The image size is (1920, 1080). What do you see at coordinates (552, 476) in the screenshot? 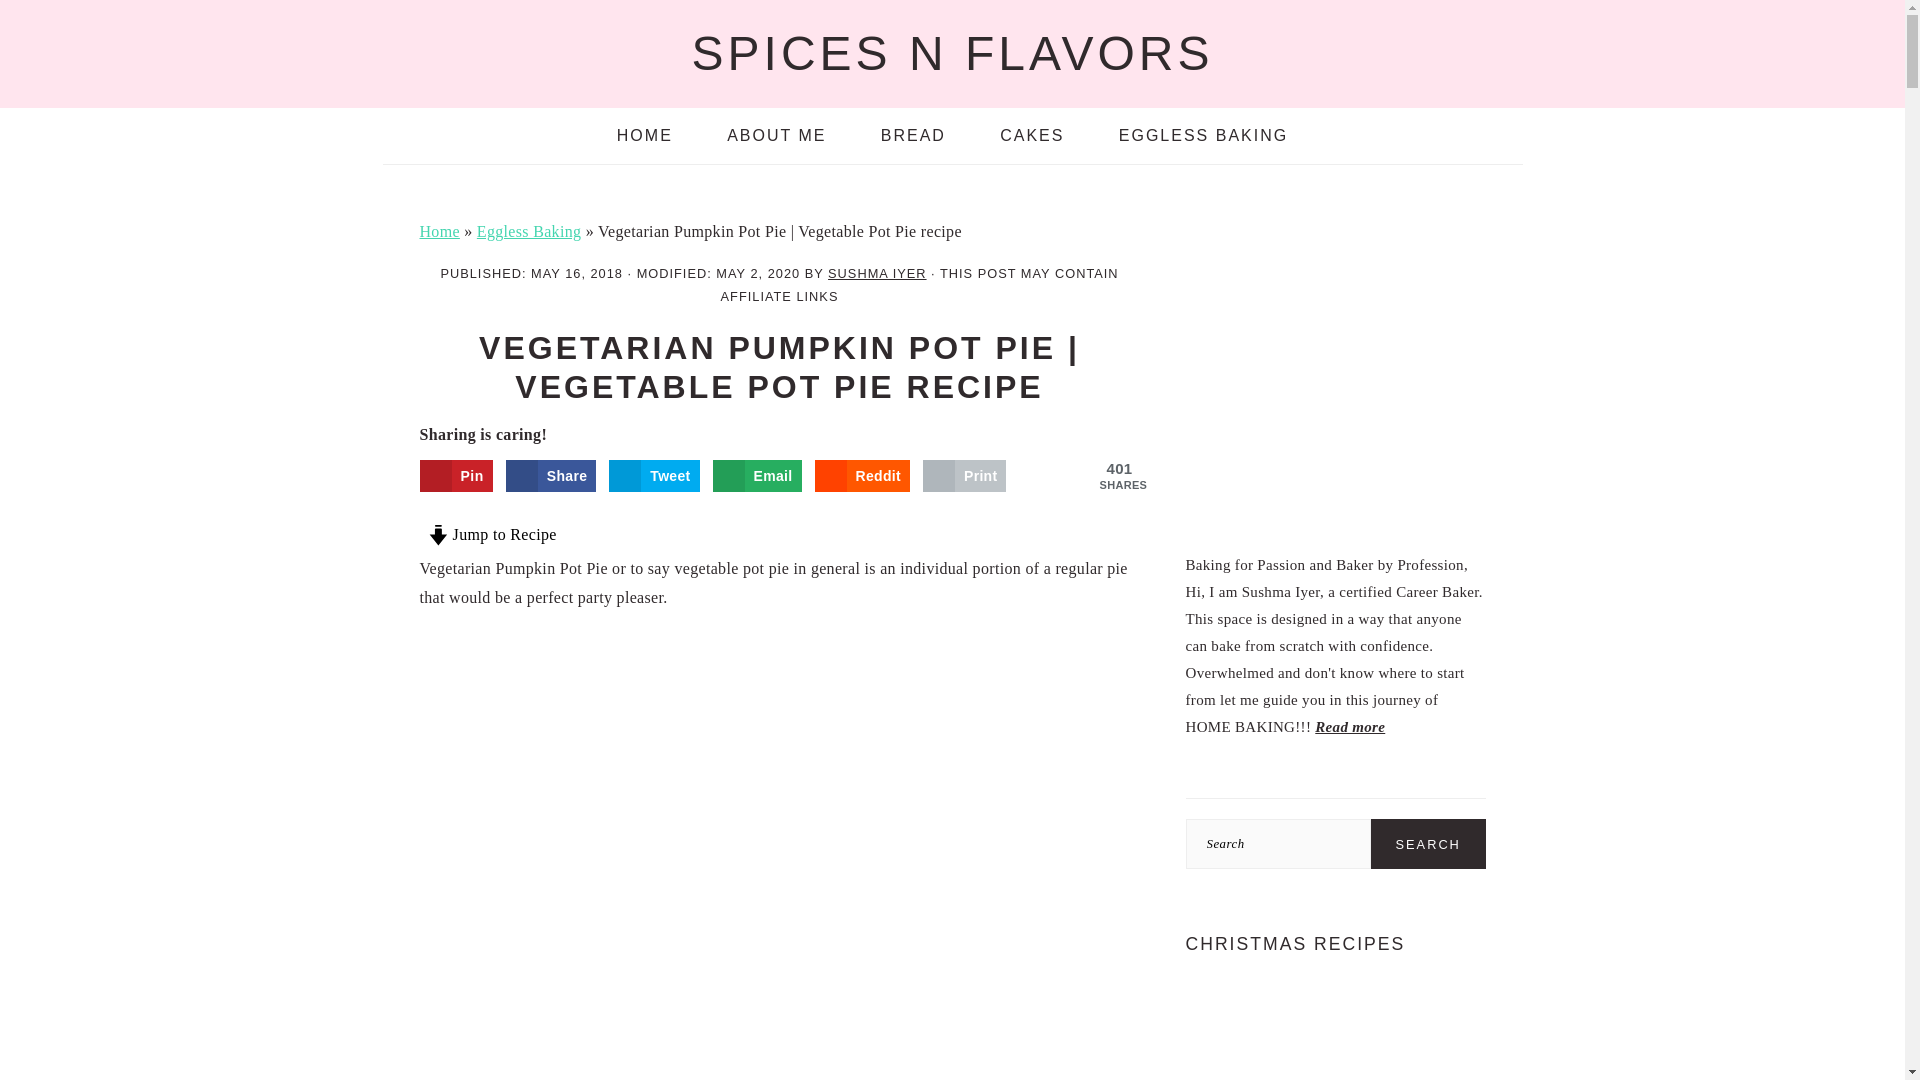
I see `Share` at bounding box center [552, 476].